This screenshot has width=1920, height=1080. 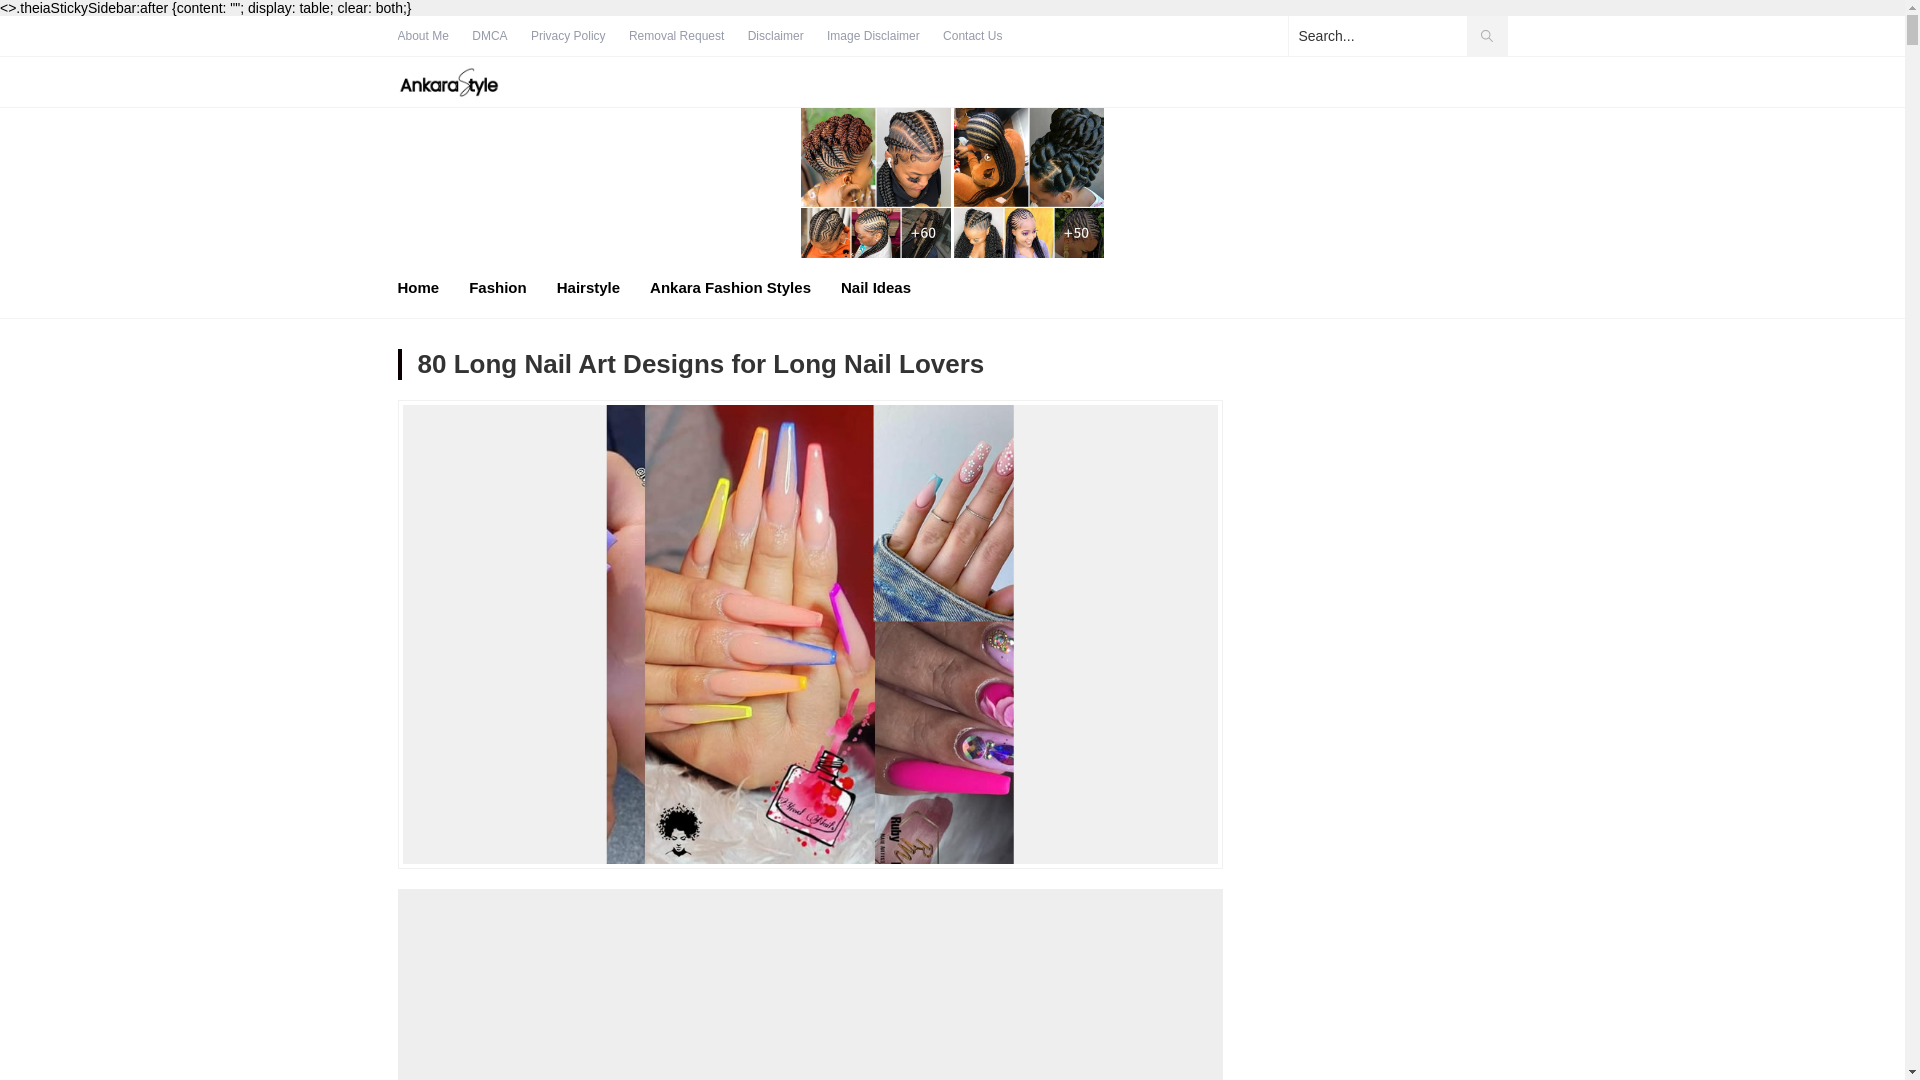 What do you see at coordinates (676, 36) in the screenshot?
I see `Removal Request` at bounding box center [676, 36].